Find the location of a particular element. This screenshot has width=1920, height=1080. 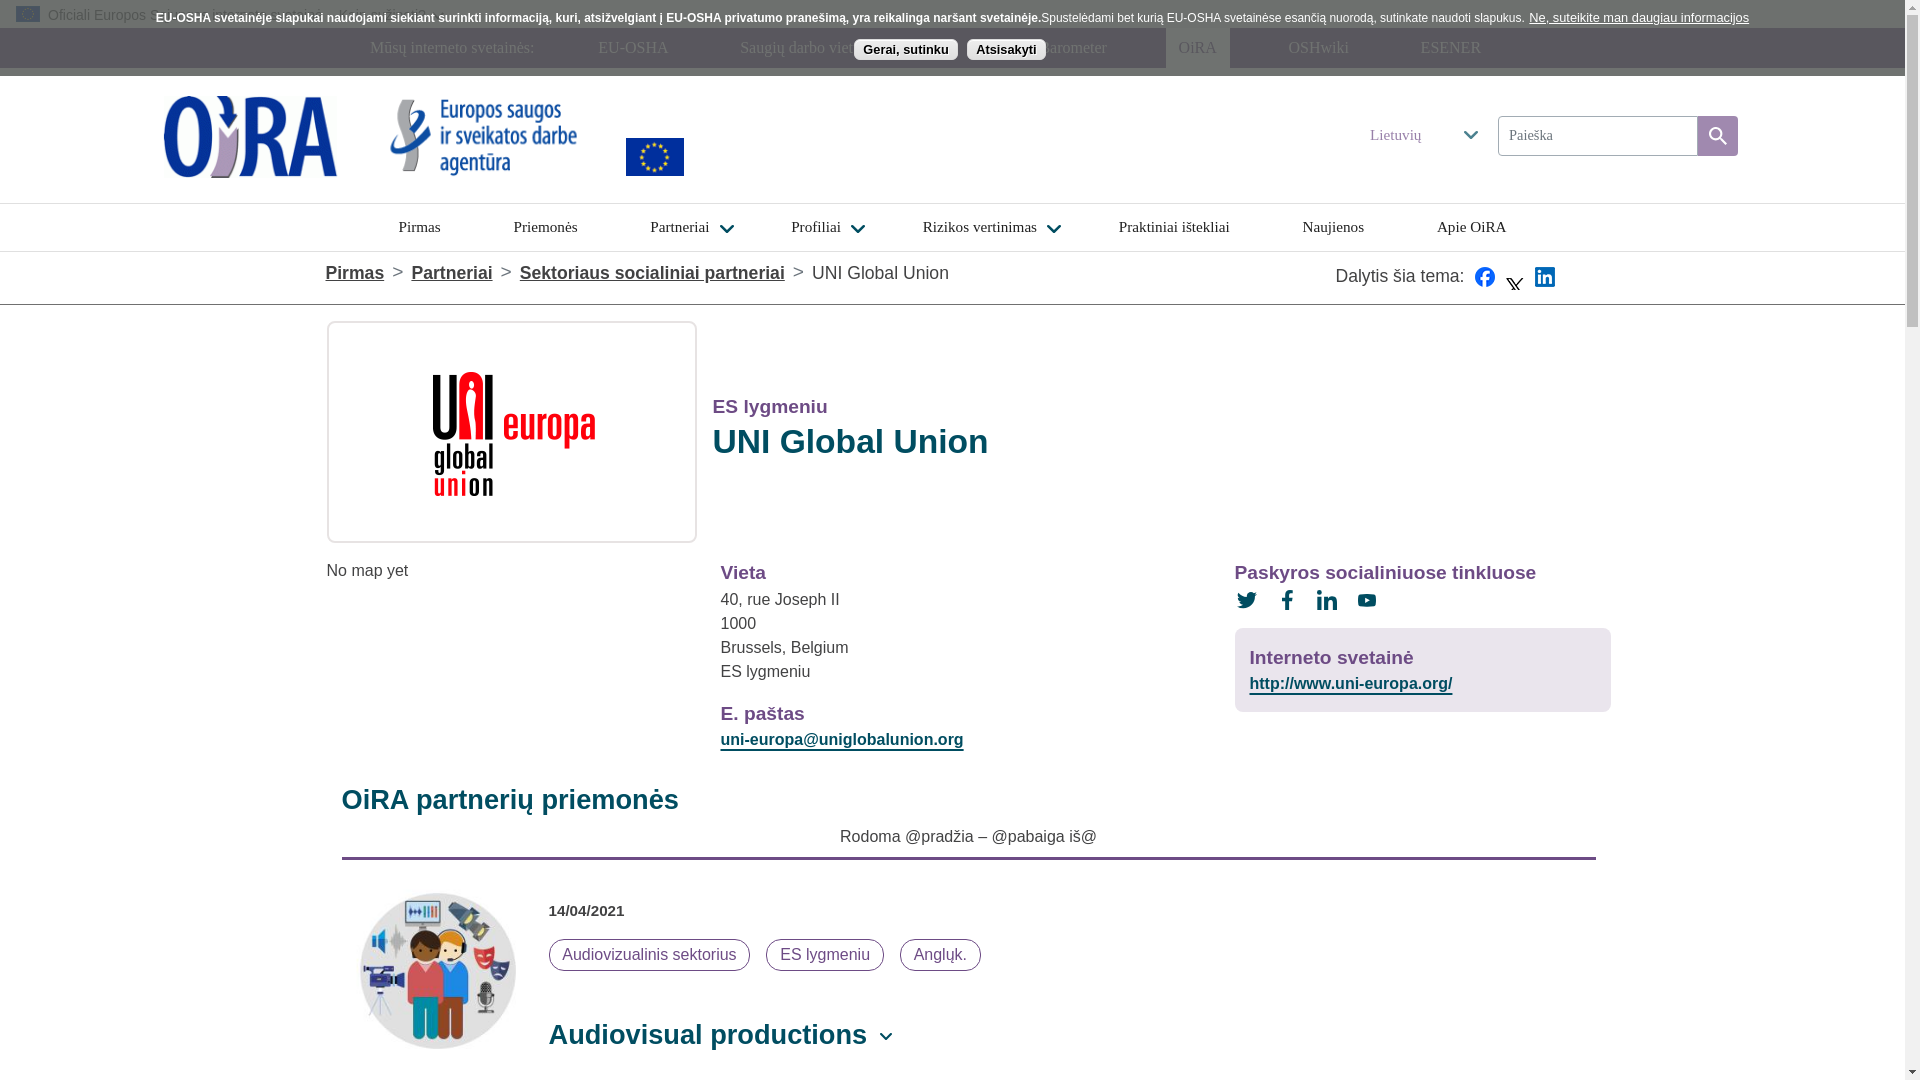

Ne, suteikite man daugiau informacijos is located at coordinates (1638, 17).